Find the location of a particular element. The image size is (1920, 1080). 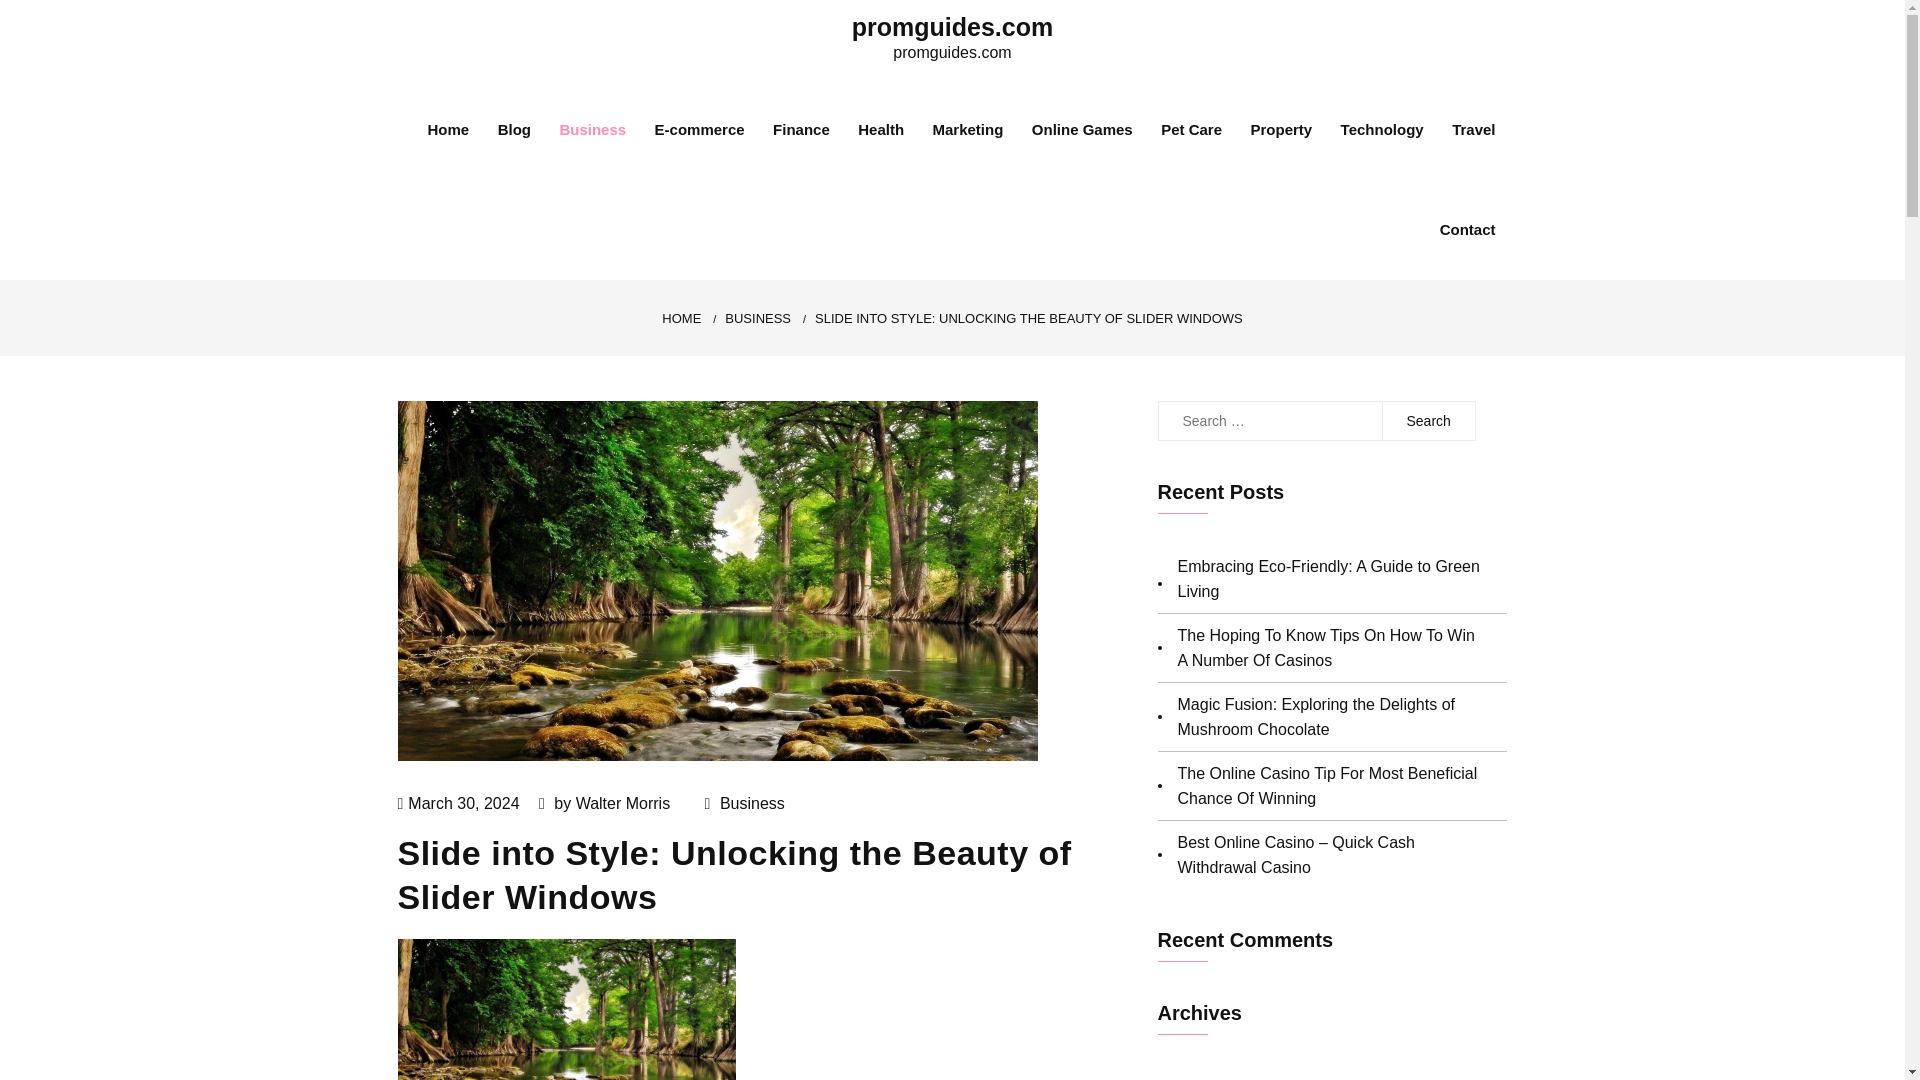

BUSINESS is located at coordinates (758, 318).